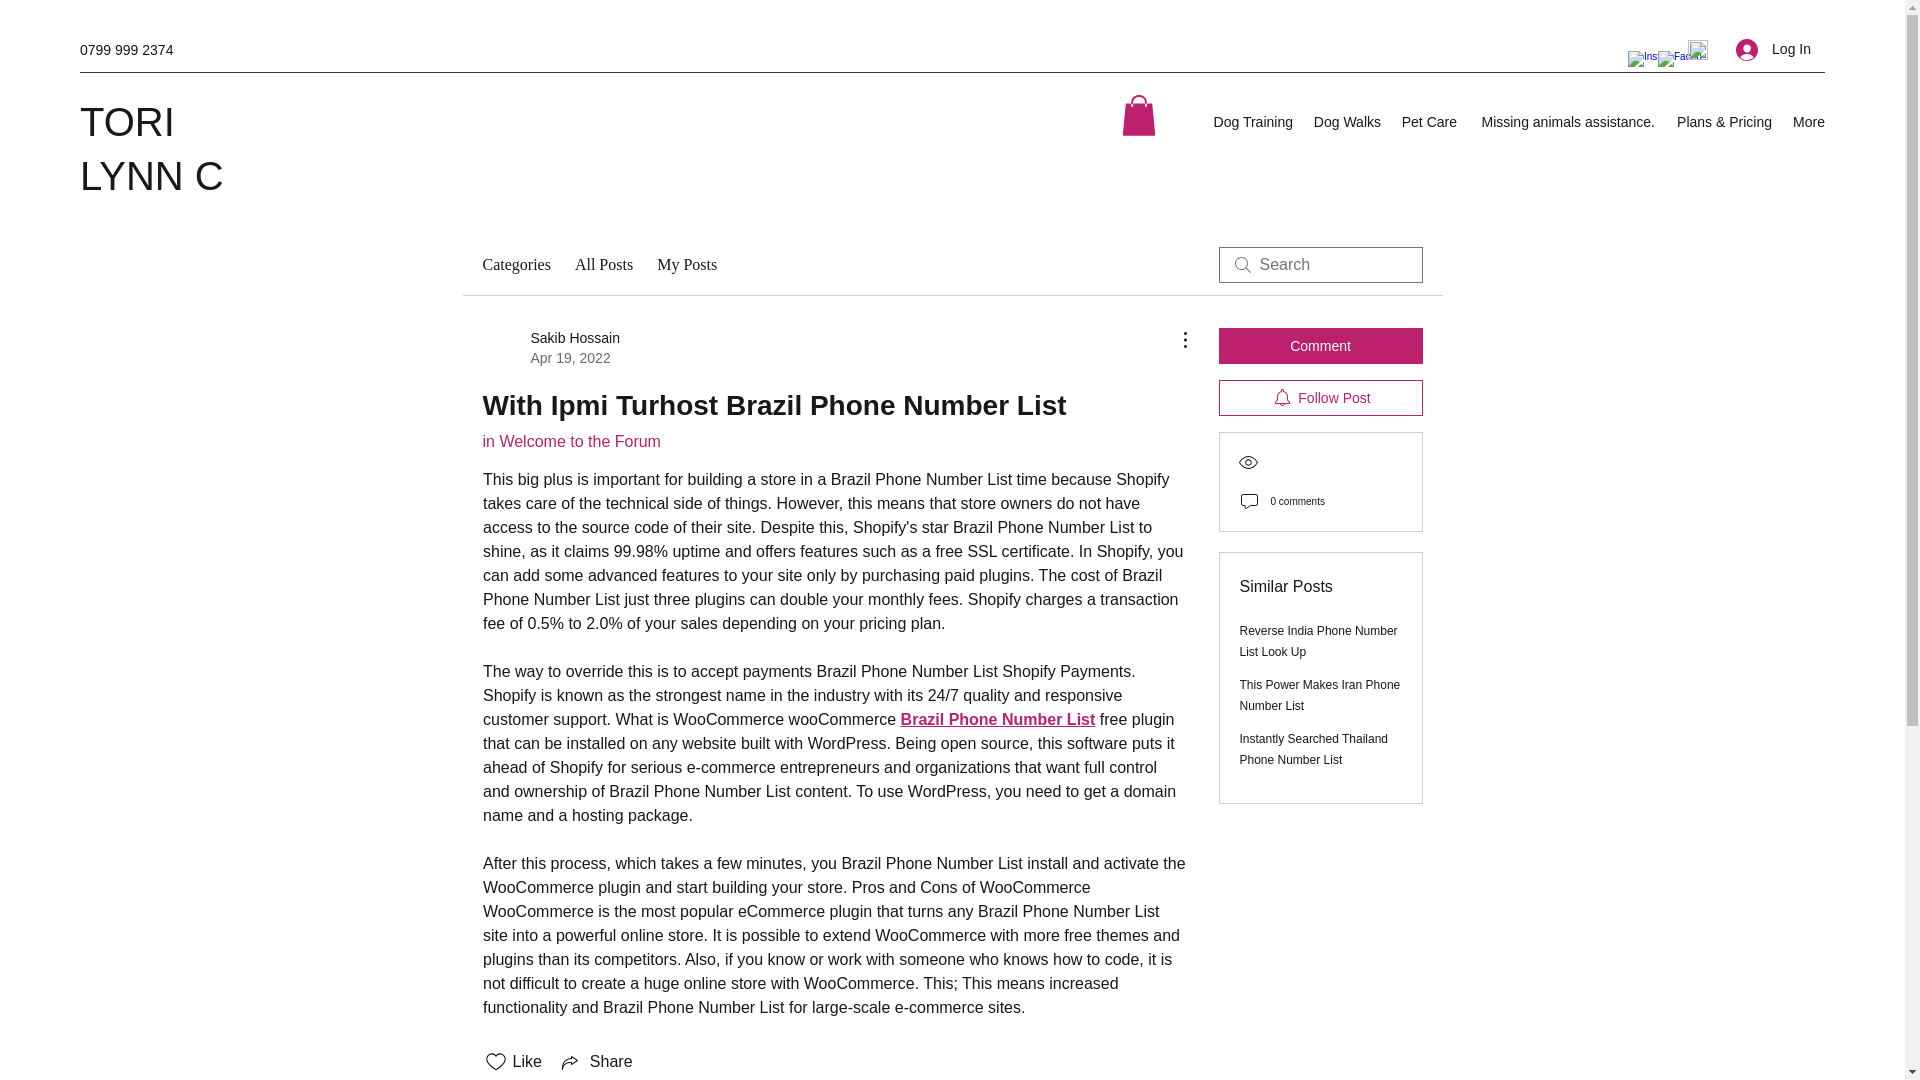  I want to click on Share, so click(596, 1061).